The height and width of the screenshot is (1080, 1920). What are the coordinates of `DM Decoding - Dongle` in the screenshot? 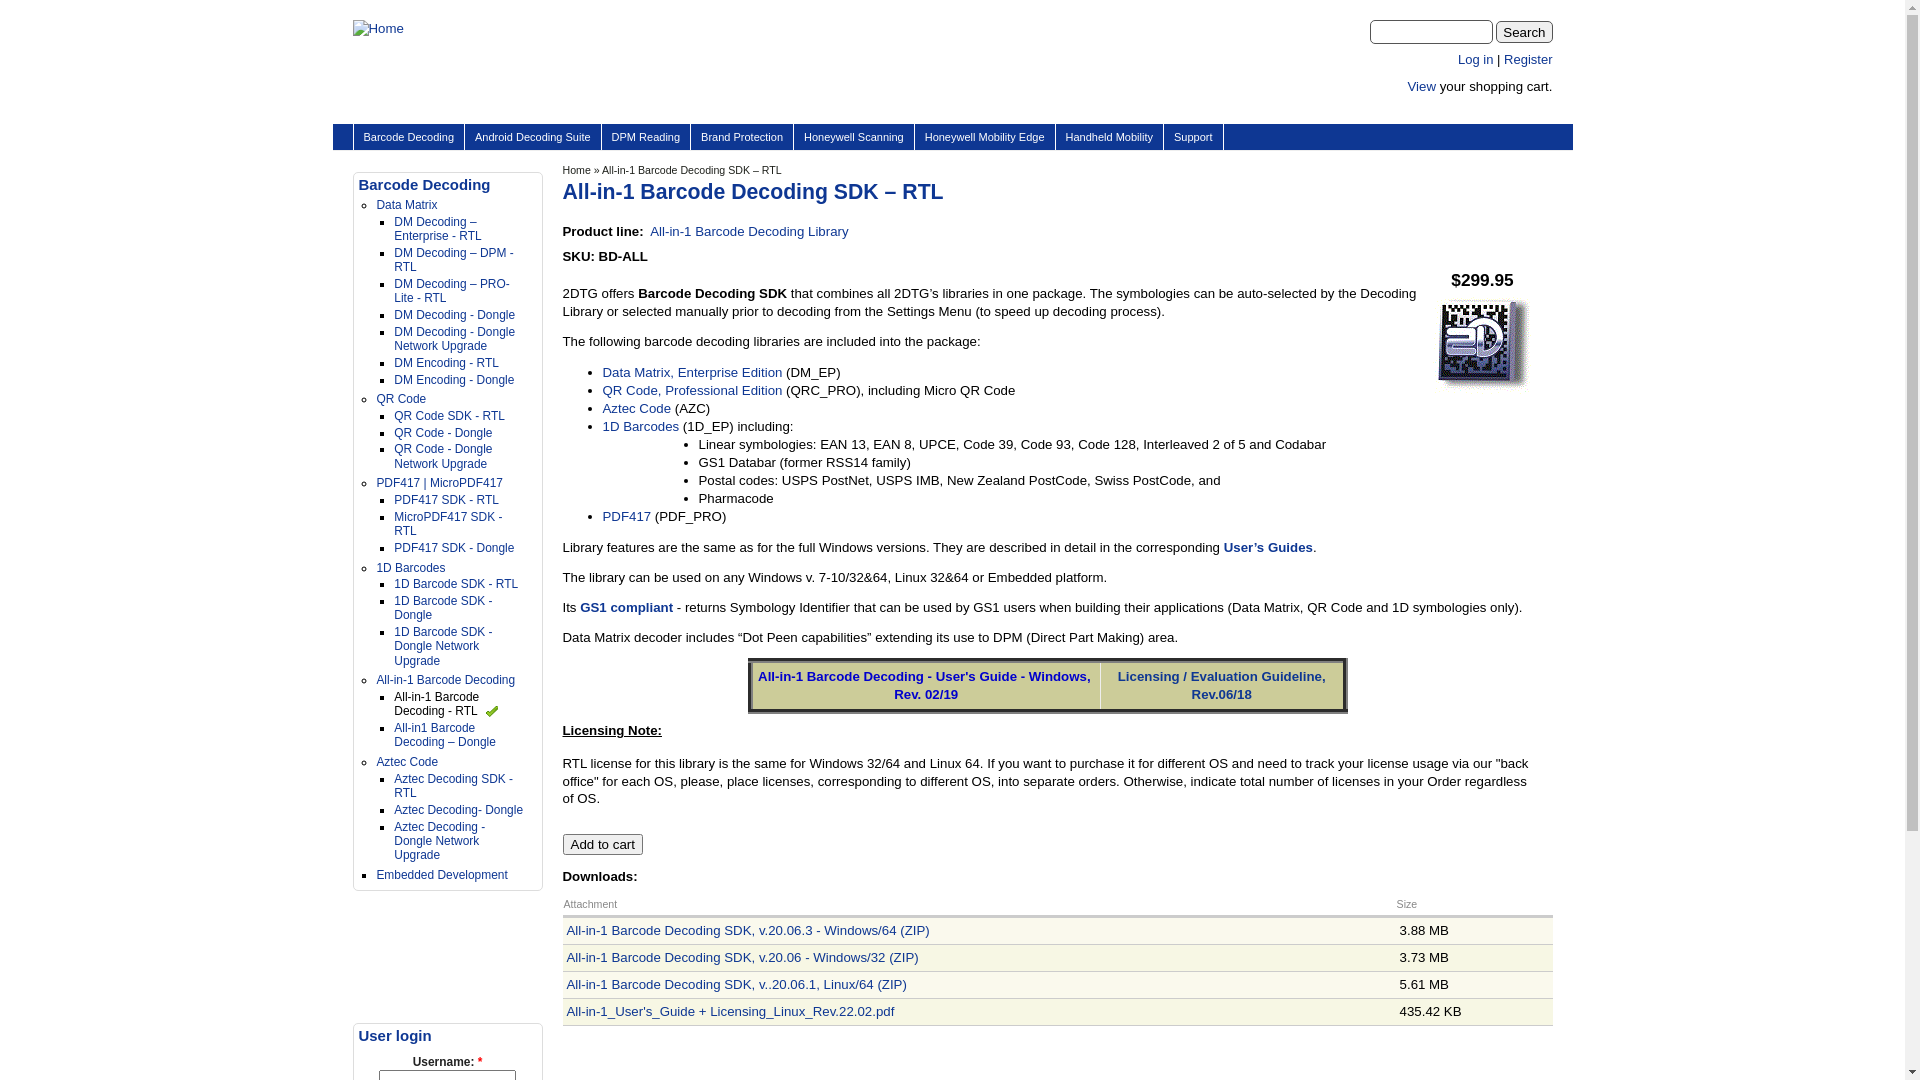 It's located at (454, 315).